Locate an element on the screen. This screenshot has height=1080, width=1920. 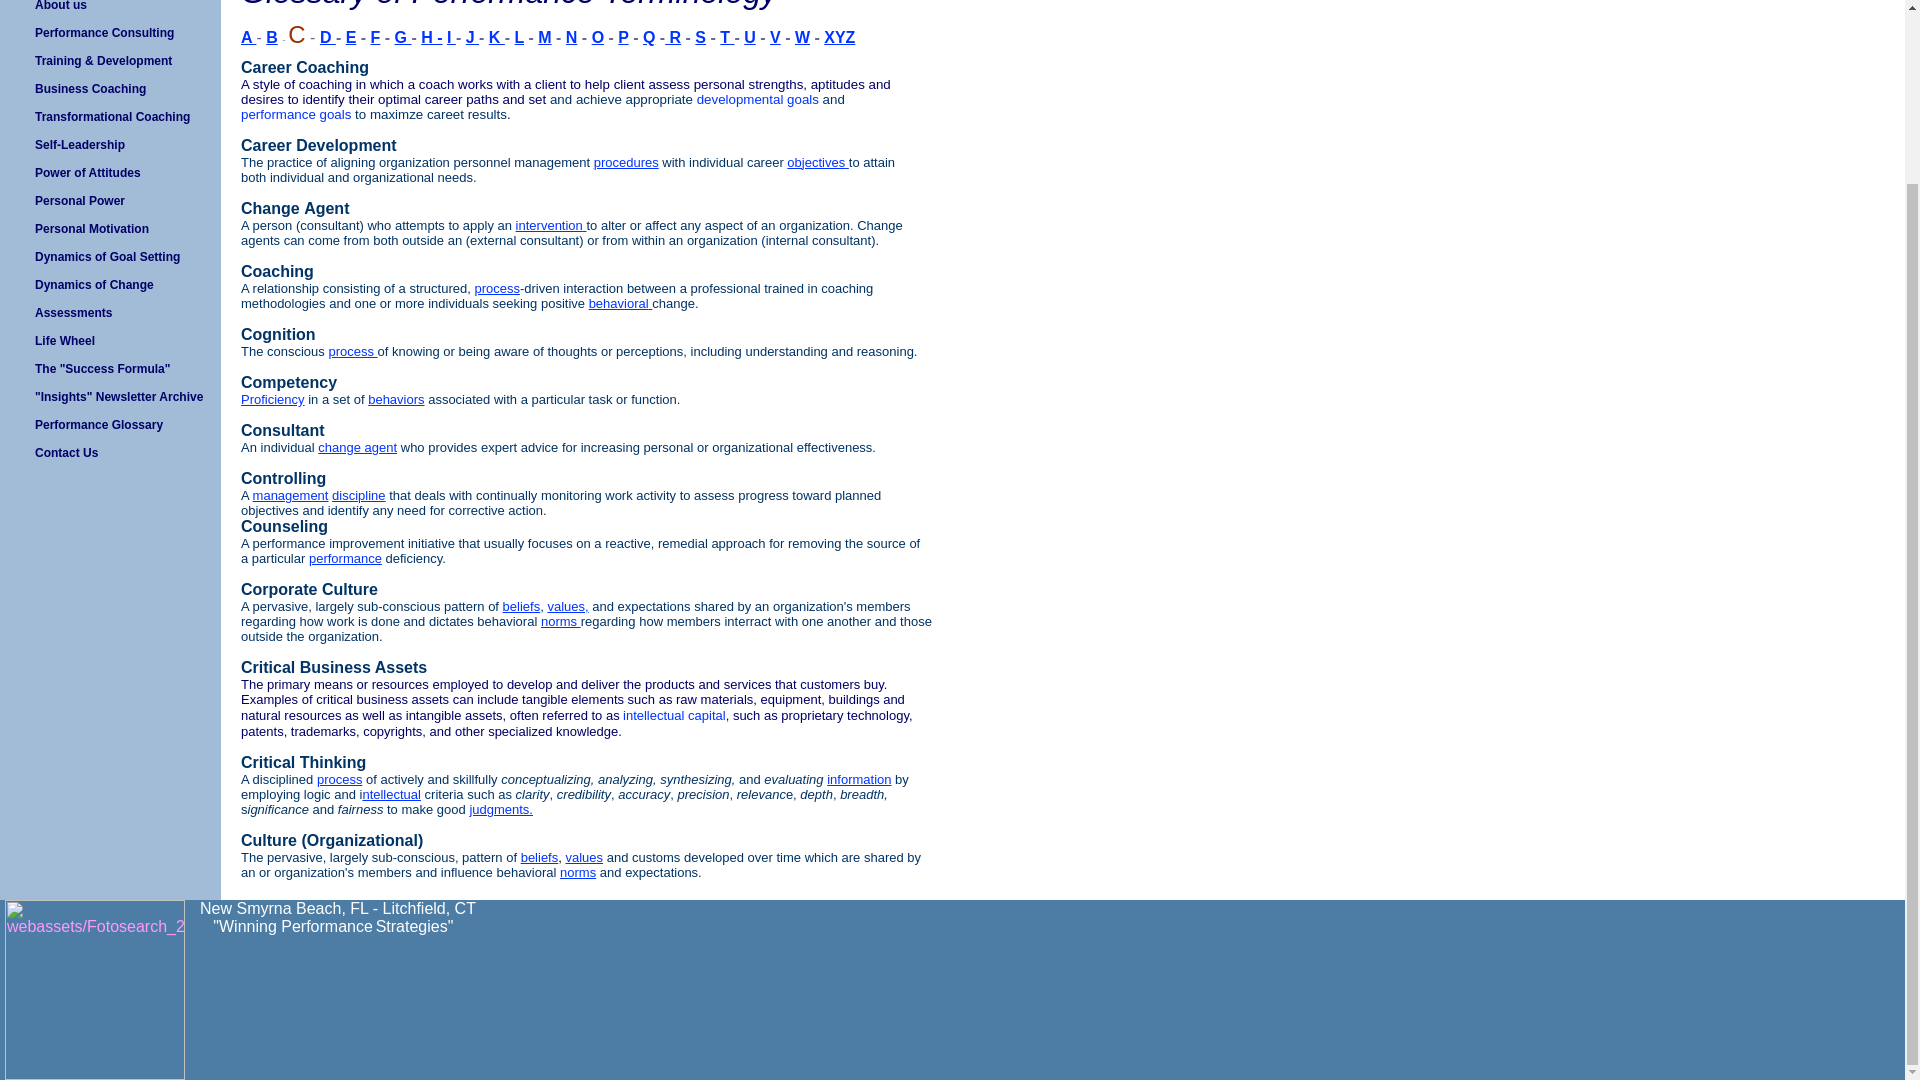
G  is located at coordinates (404, 38).